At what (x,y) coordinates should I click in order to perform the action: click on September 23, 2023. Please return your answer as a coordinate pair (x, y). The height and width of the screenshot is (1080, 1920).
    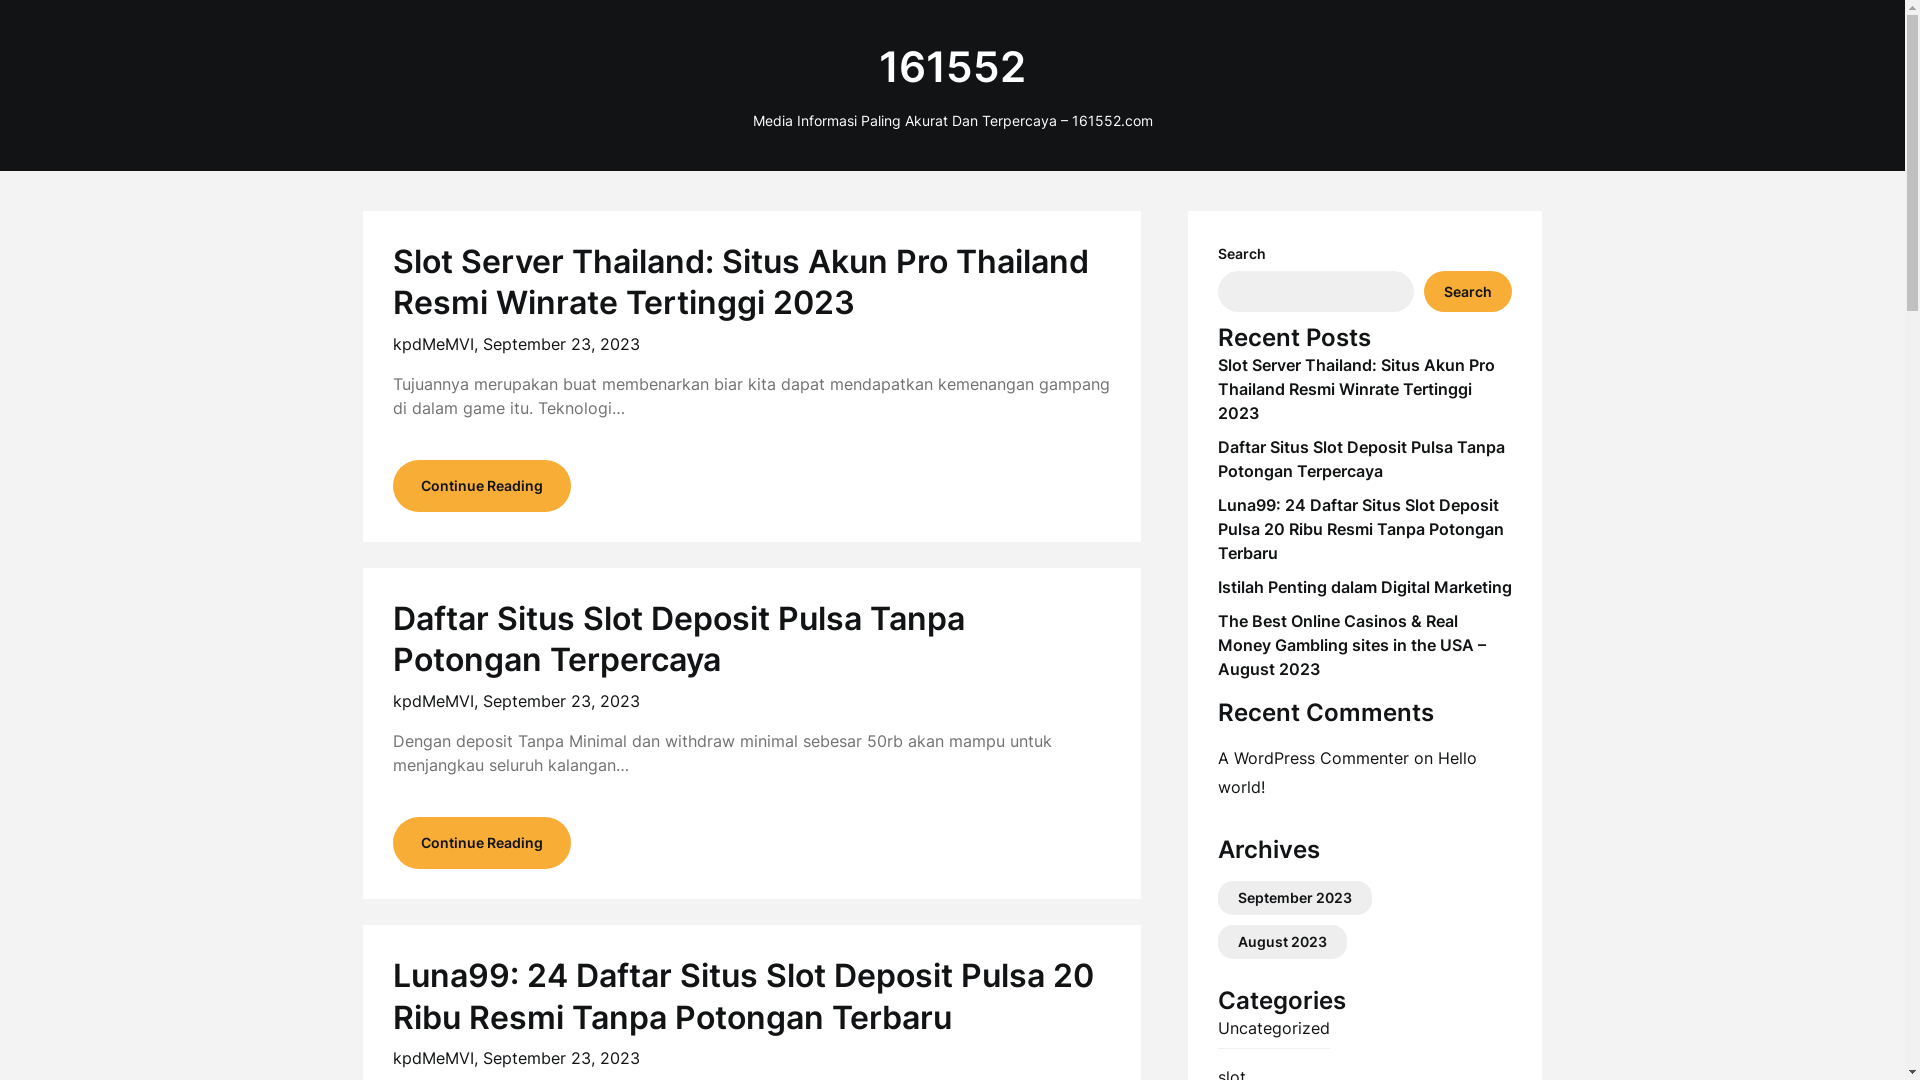
    Looking at the image, I should click on (560, 1058).